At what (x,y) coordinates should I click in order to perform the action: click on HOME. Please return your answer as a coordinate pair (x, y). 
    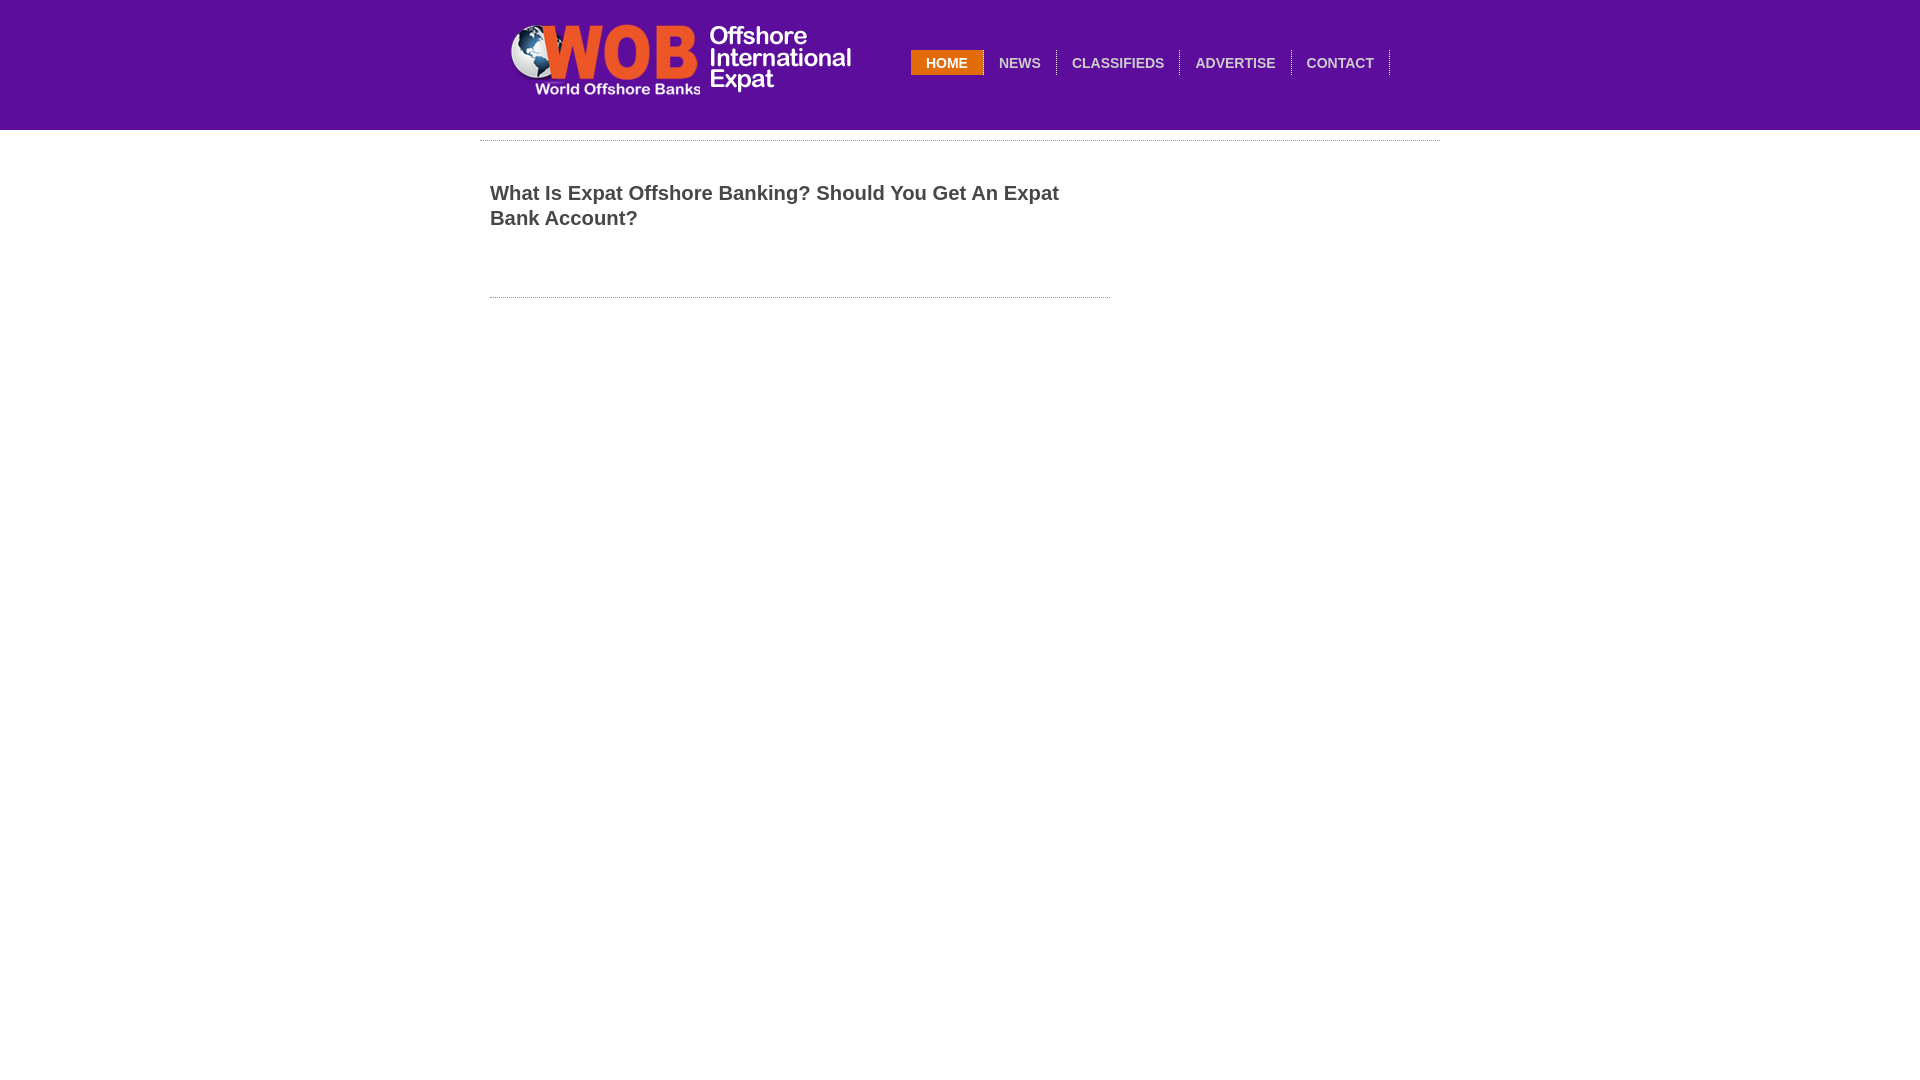
    Looking at the image, I should click on (946, 63).